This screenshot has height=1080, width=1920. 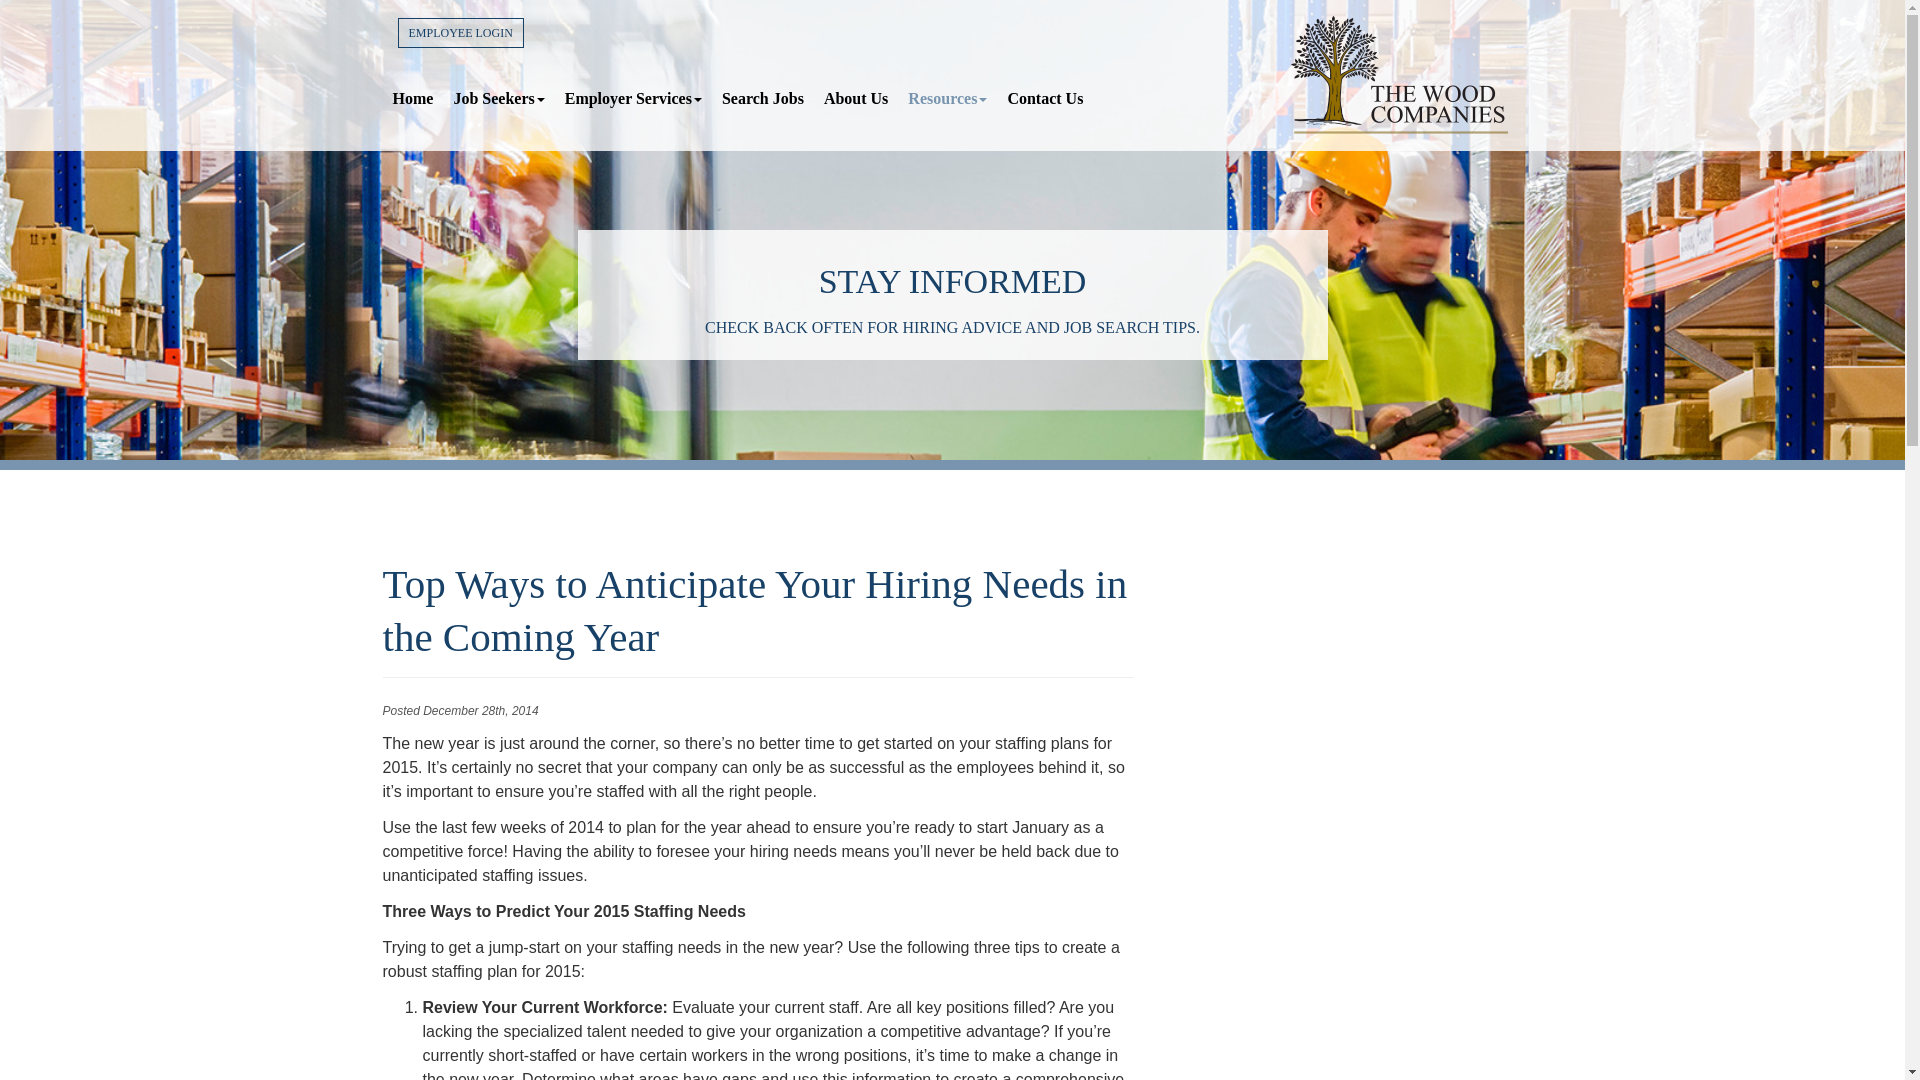 I want to click on Search Jobs, so click(x=763, y=98).